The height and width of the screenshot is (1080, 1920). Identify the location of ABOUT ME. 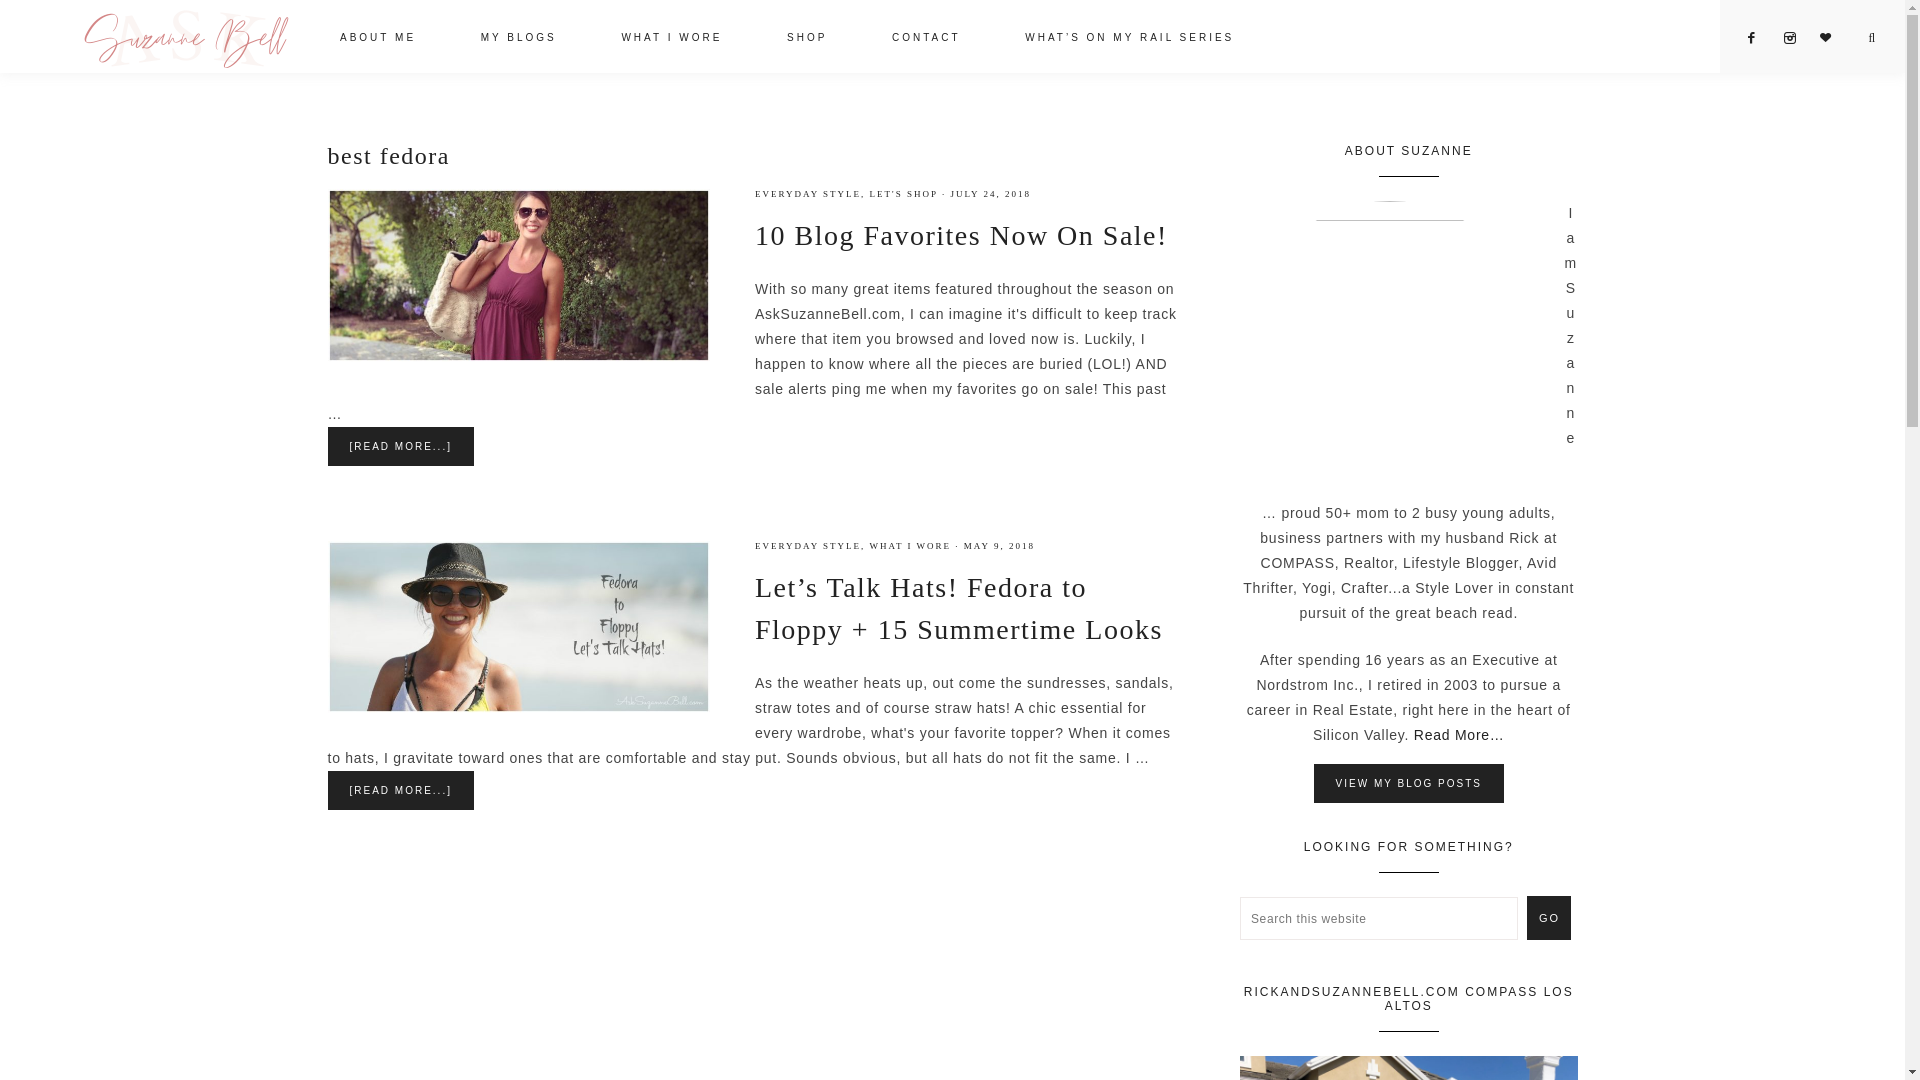
(377, 40).